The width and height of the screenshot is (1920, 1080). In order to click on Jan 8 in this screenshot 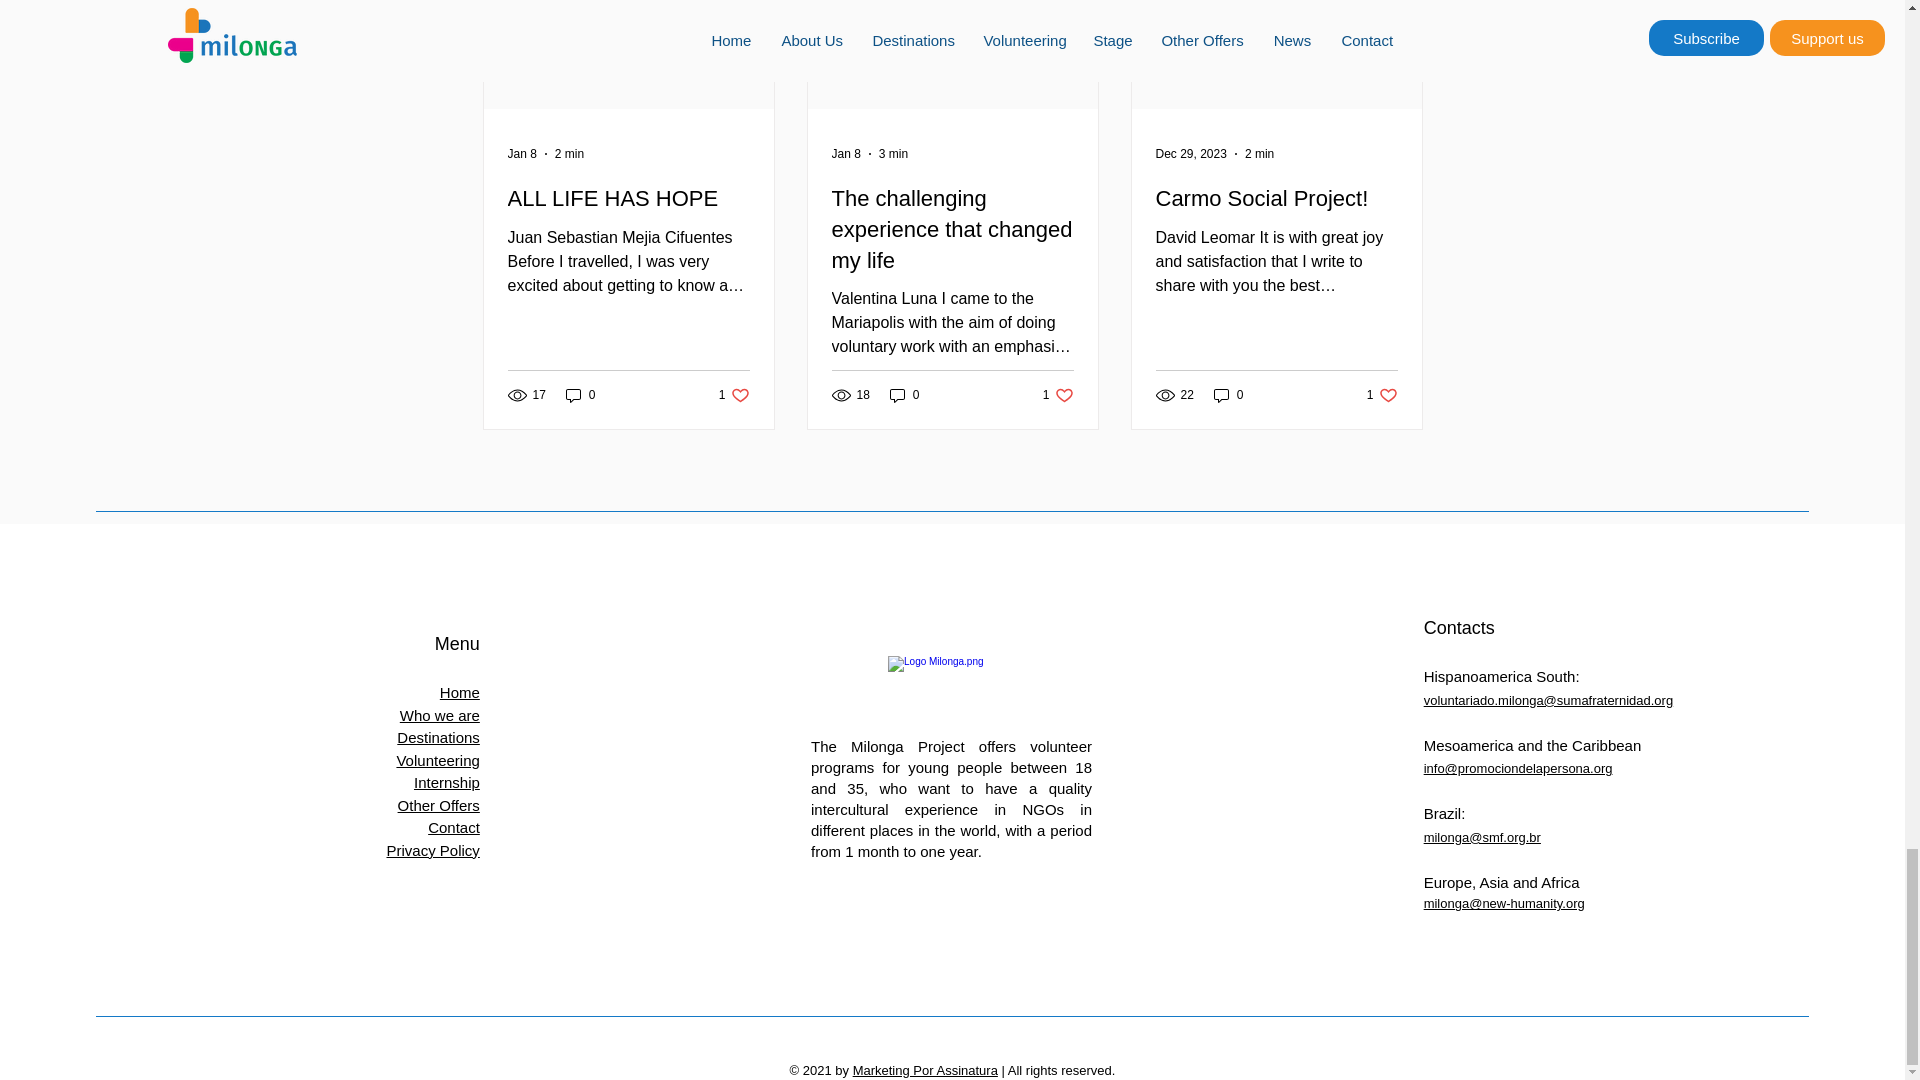, I will do `click(846, 153)`.